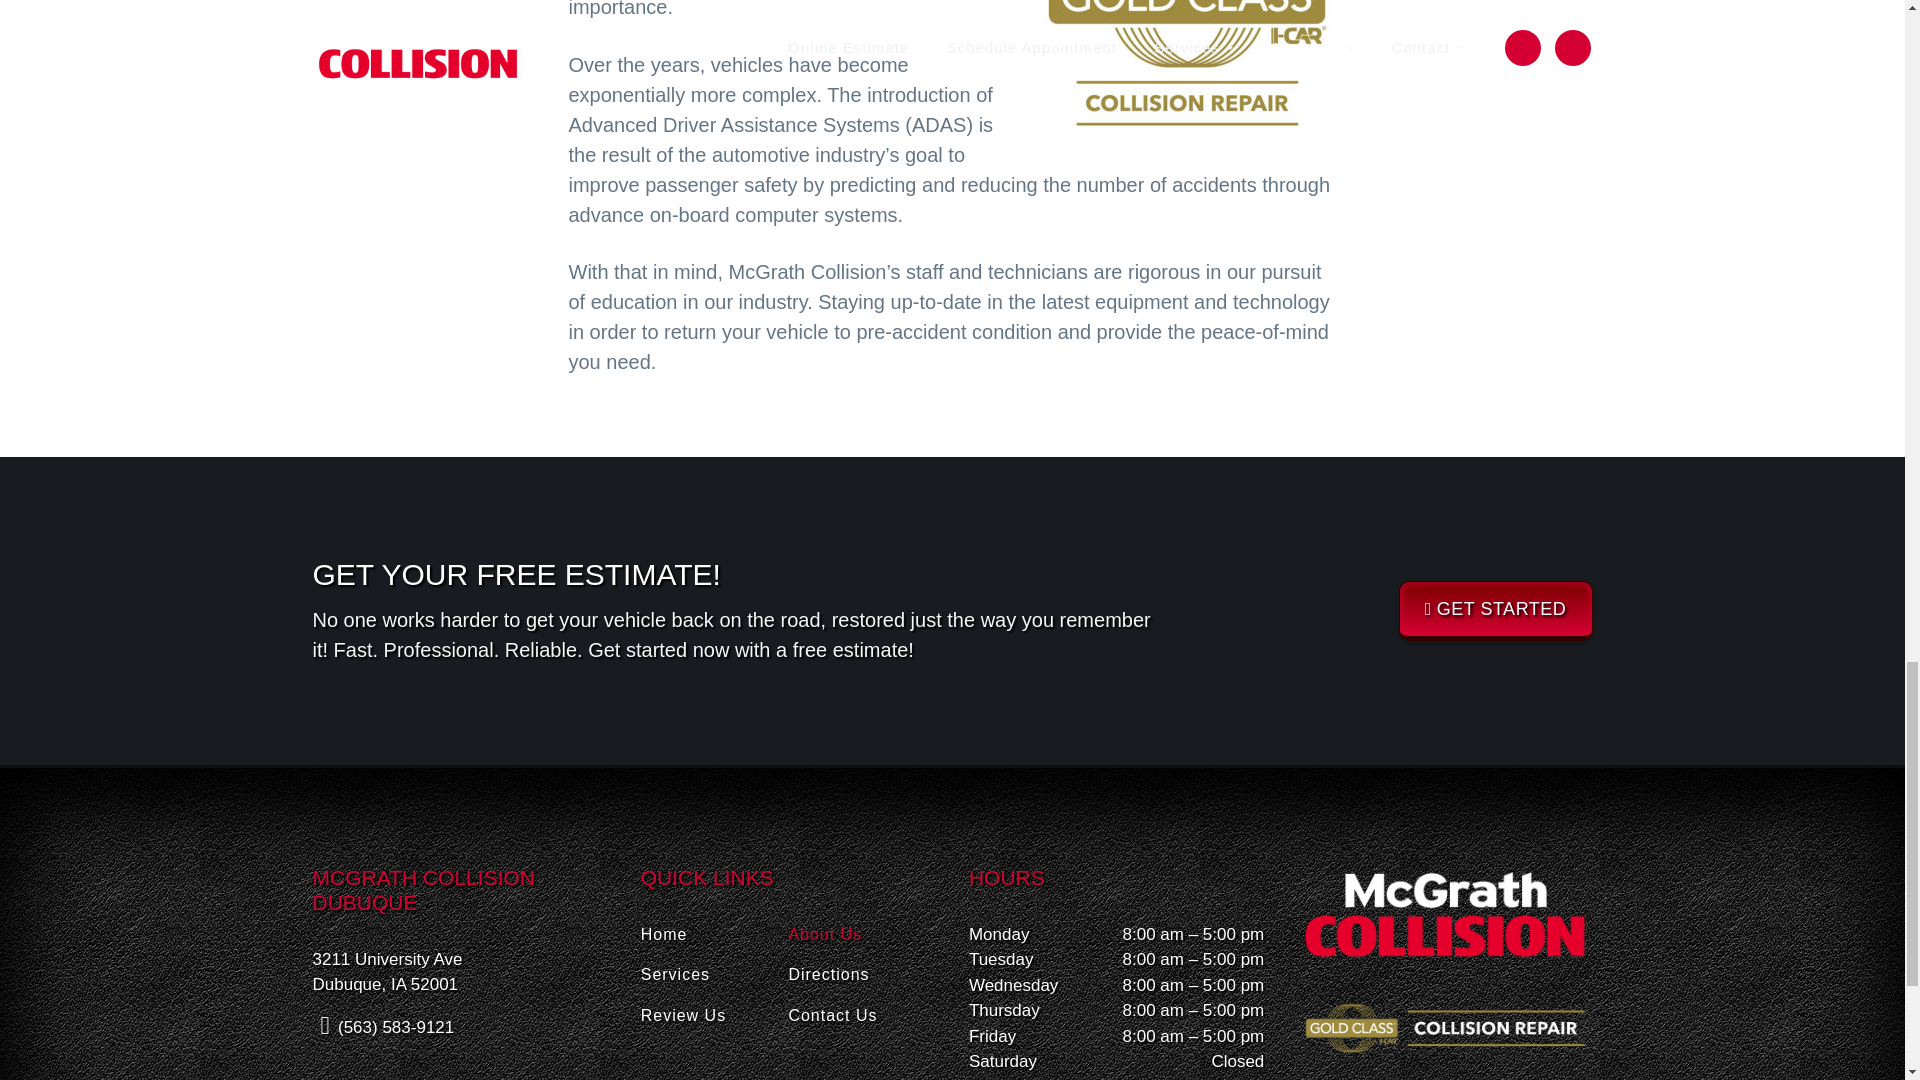  What do you see at coordinates (715, 935) in the screenshot?
I see `Home` at bounding box center [715, 935].